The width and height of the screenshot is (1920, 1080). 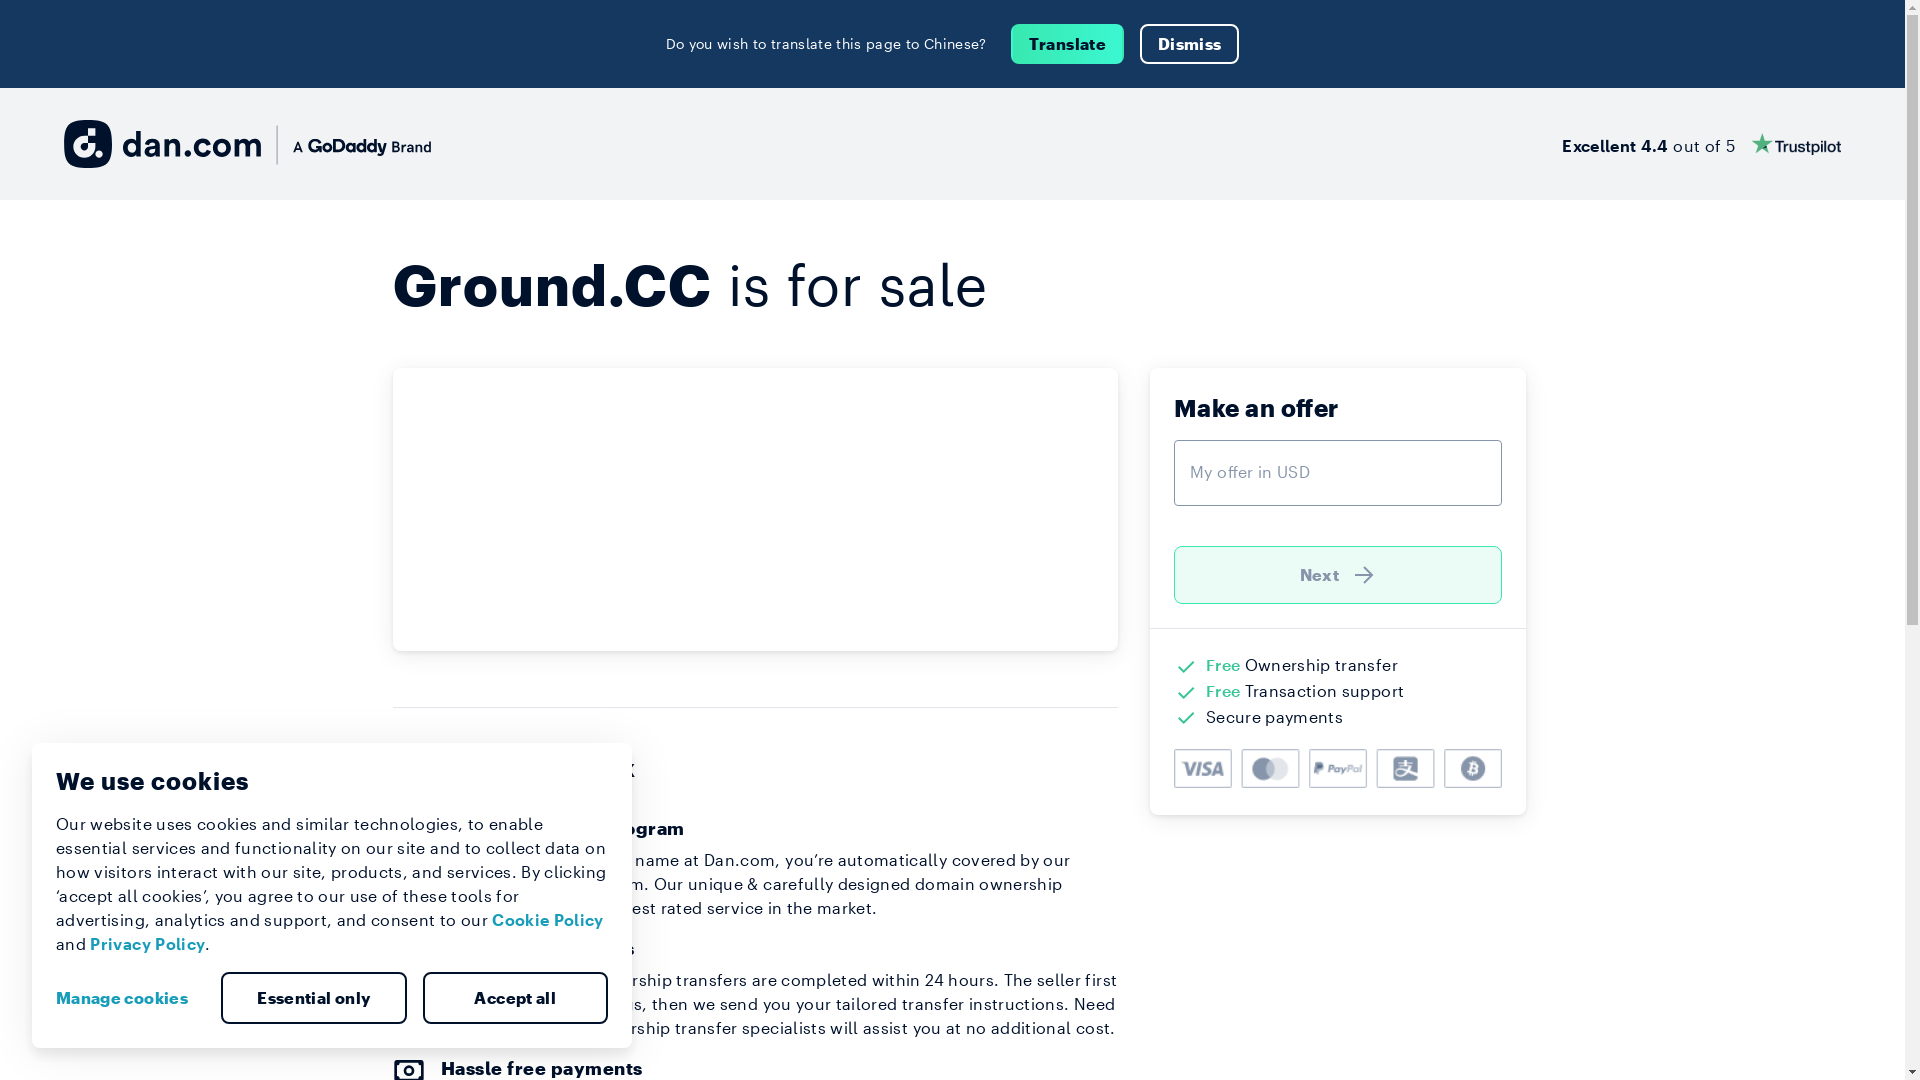 What do you see at coordinates (515, 998) in the screenshot?
I see `Accept all` at bounding box center [515, 998].